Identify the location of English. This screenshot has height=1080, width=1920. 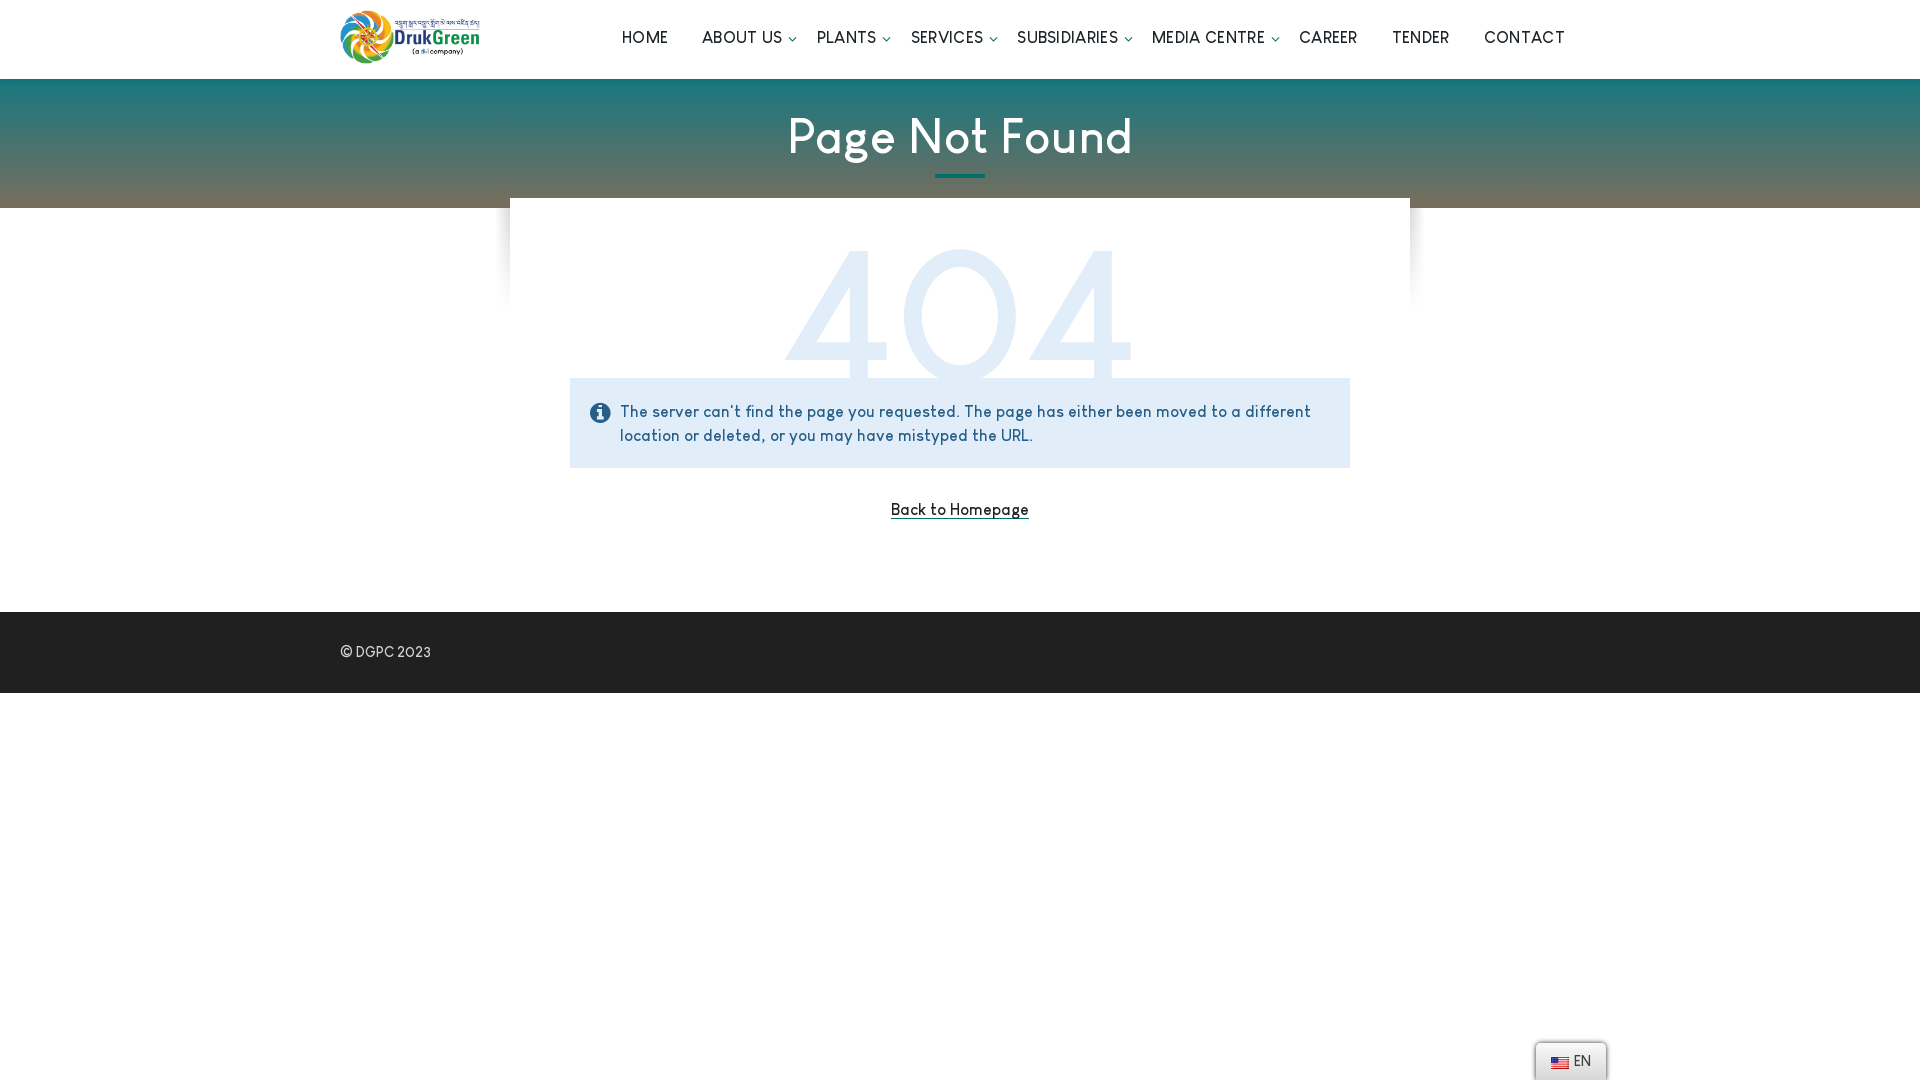
(1560, 1063).